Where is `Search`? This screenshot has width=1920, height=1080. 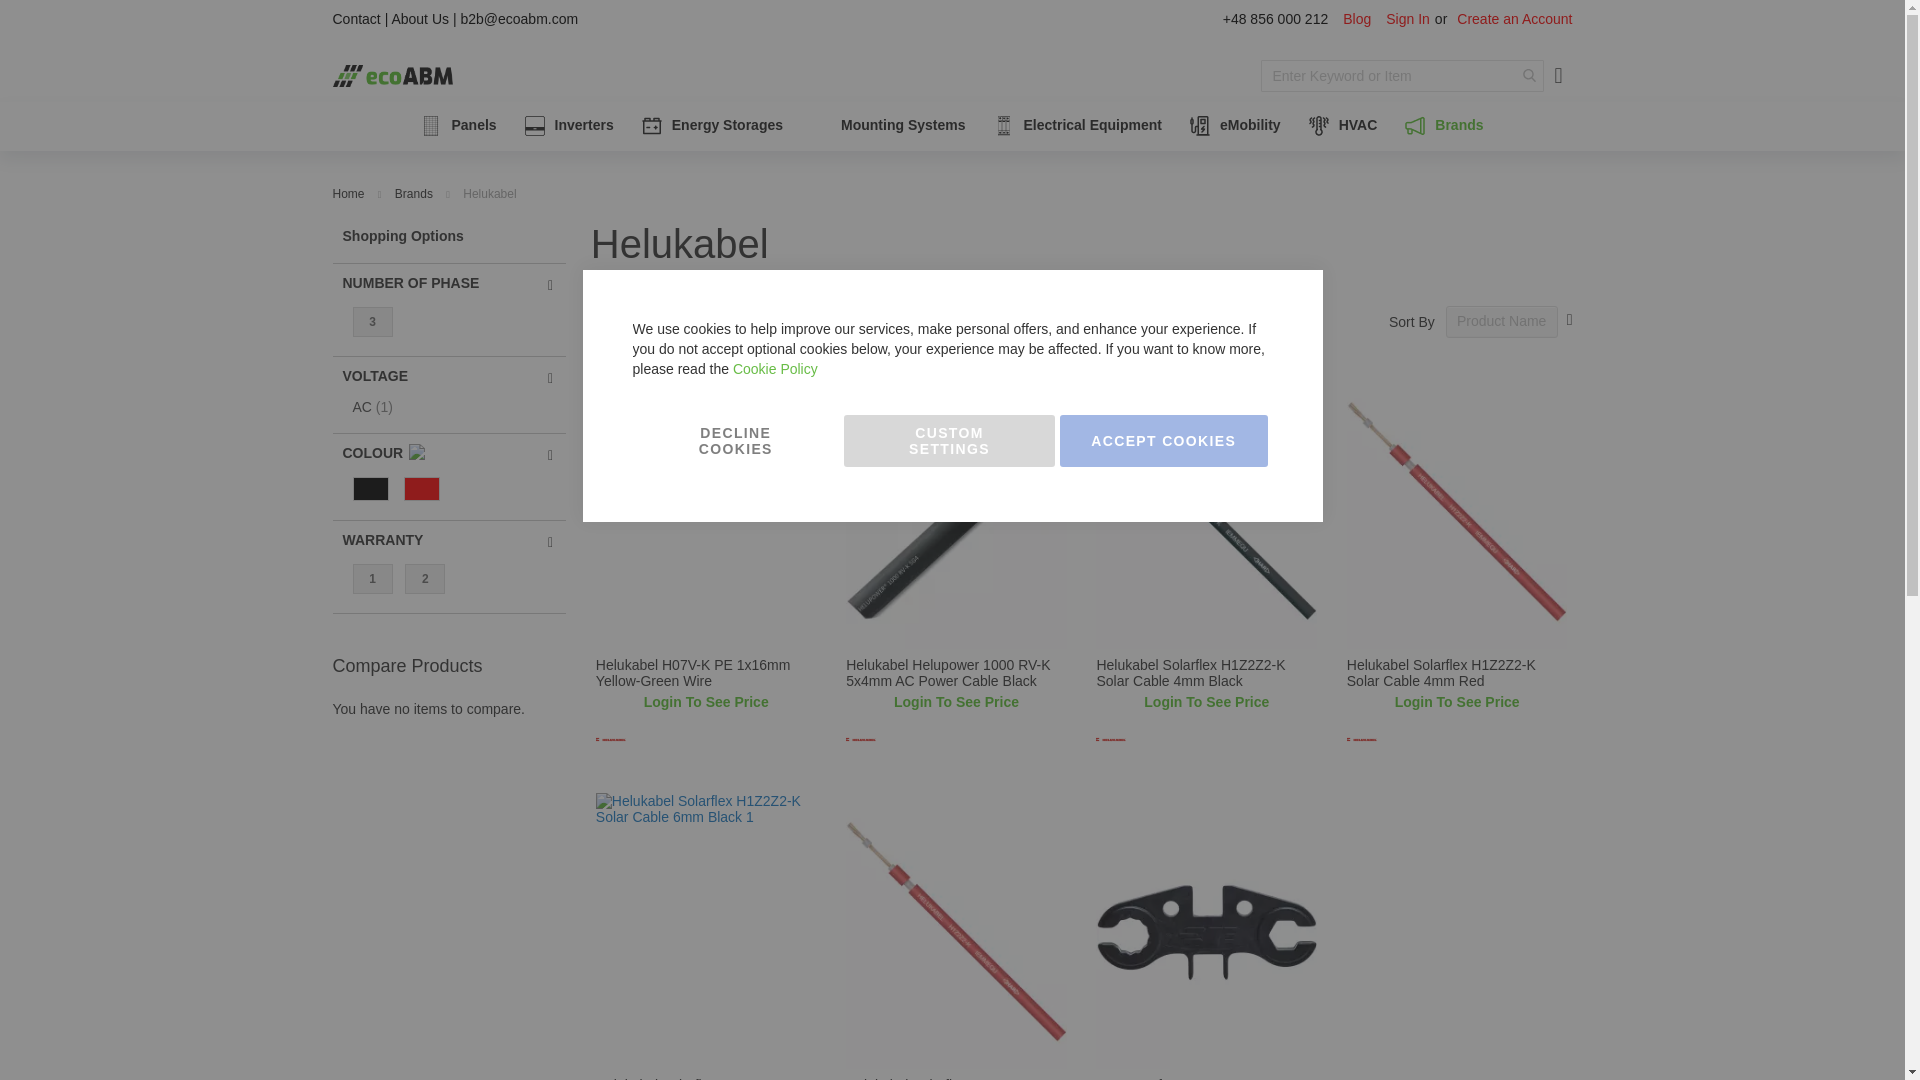
Search is located at coordinates (1528, 76).